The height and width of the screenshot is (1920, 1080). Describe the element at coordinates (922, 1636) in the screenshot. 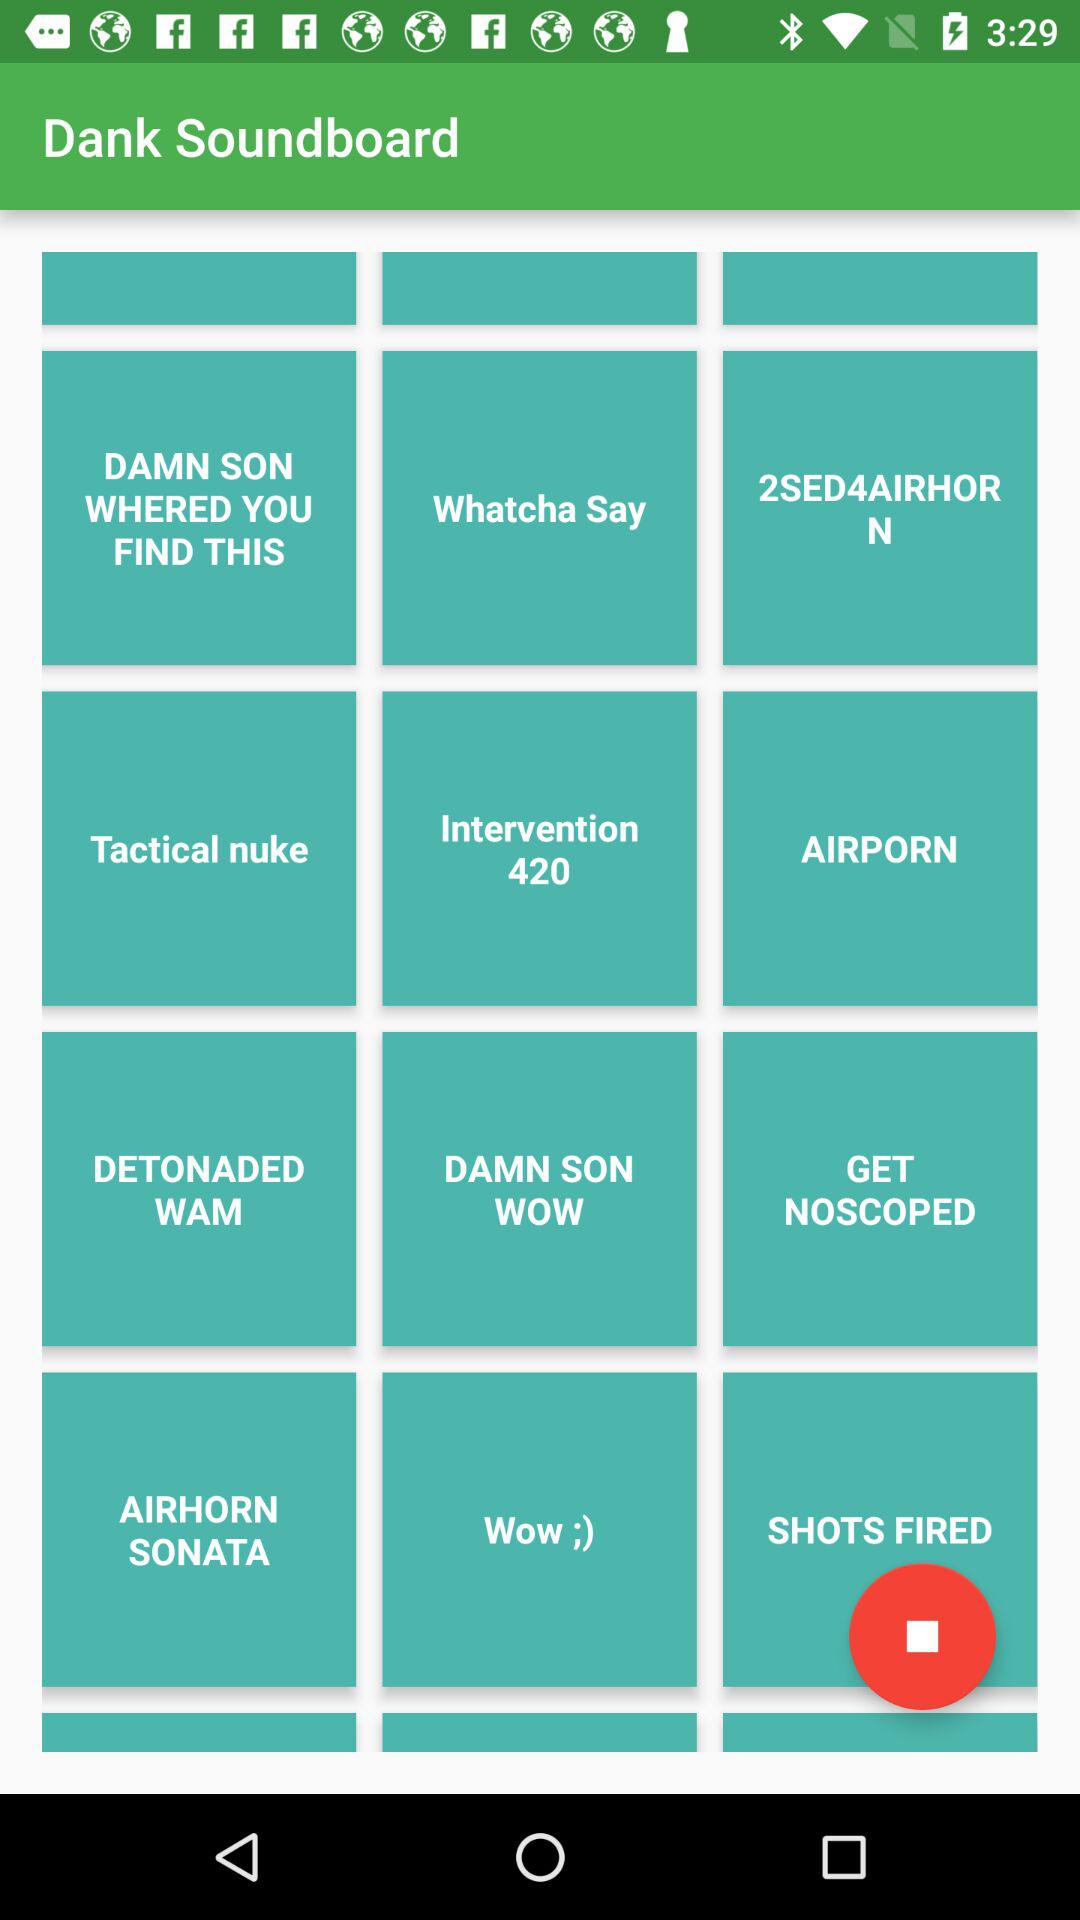

I see `select the icon to the right of the wow ;) item` at that location.